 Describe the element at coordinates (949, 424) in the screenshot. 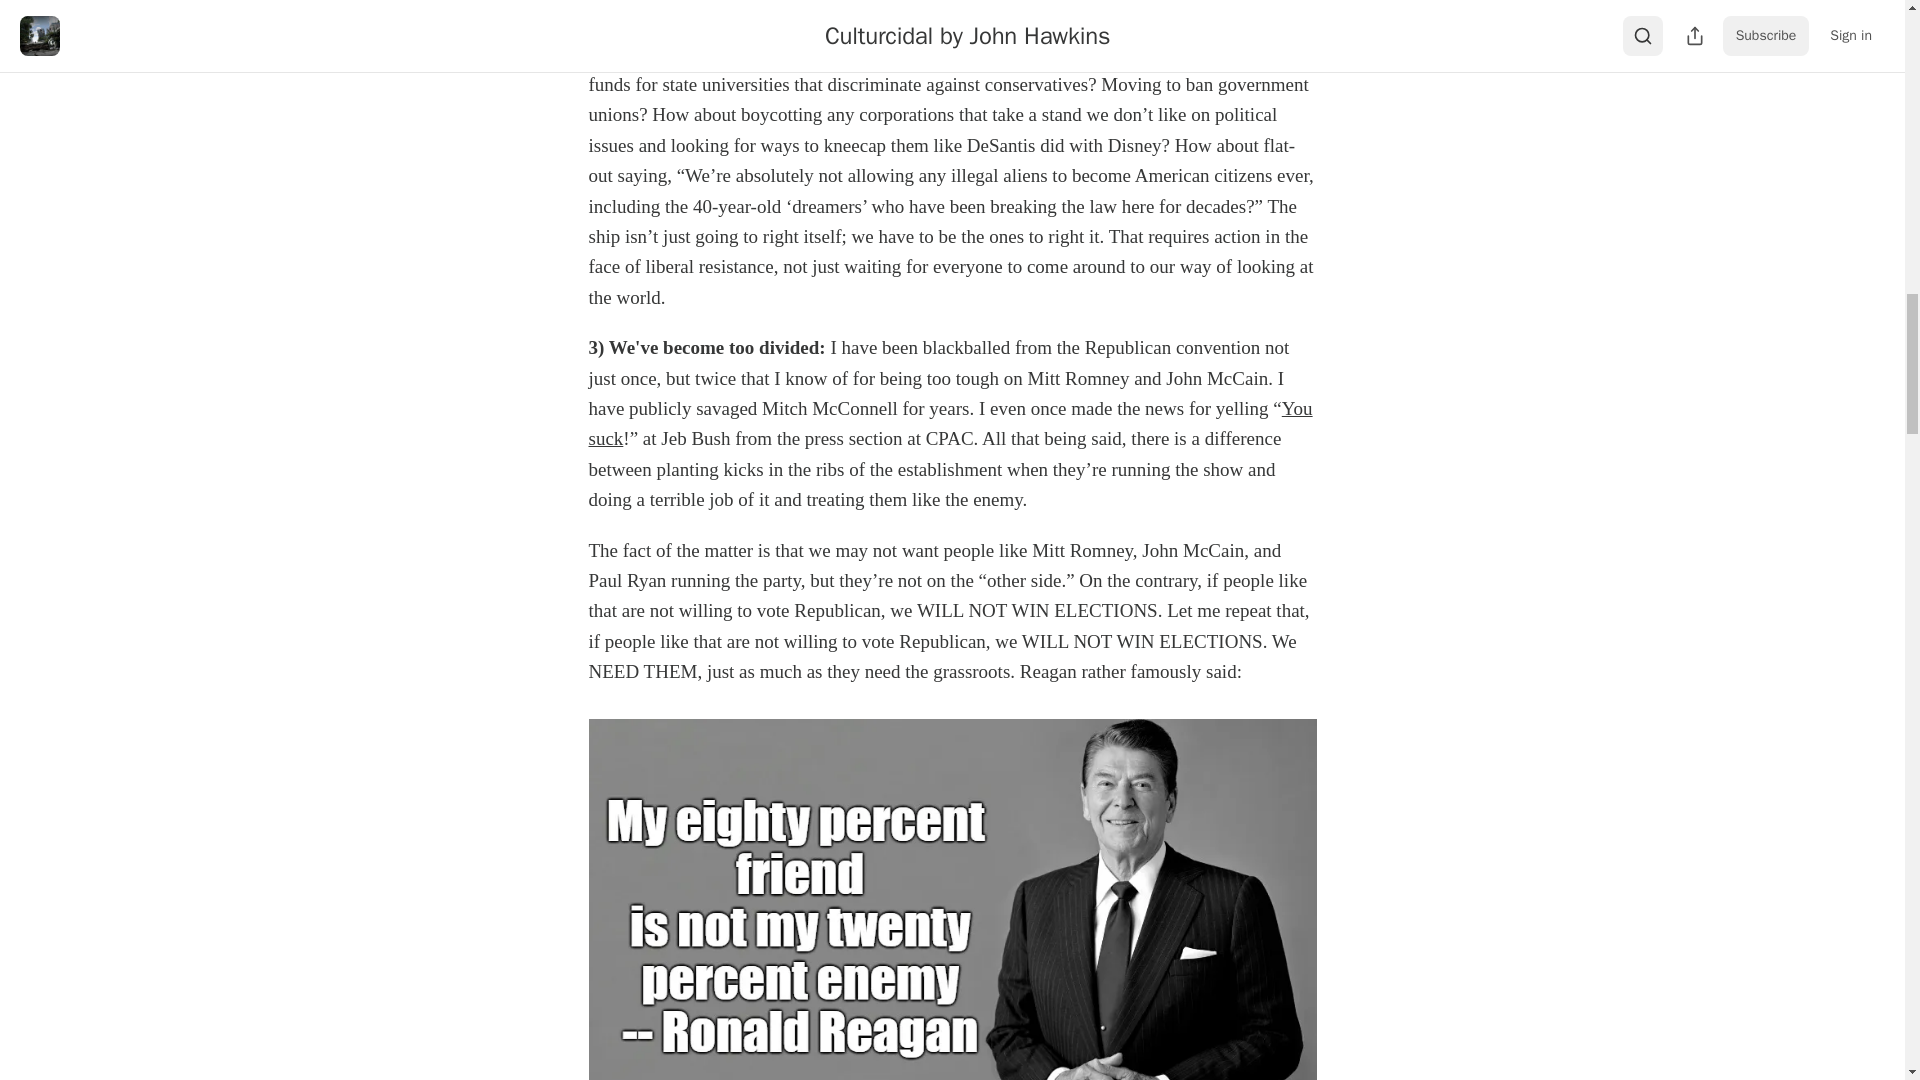

I see `You suck` at that location.